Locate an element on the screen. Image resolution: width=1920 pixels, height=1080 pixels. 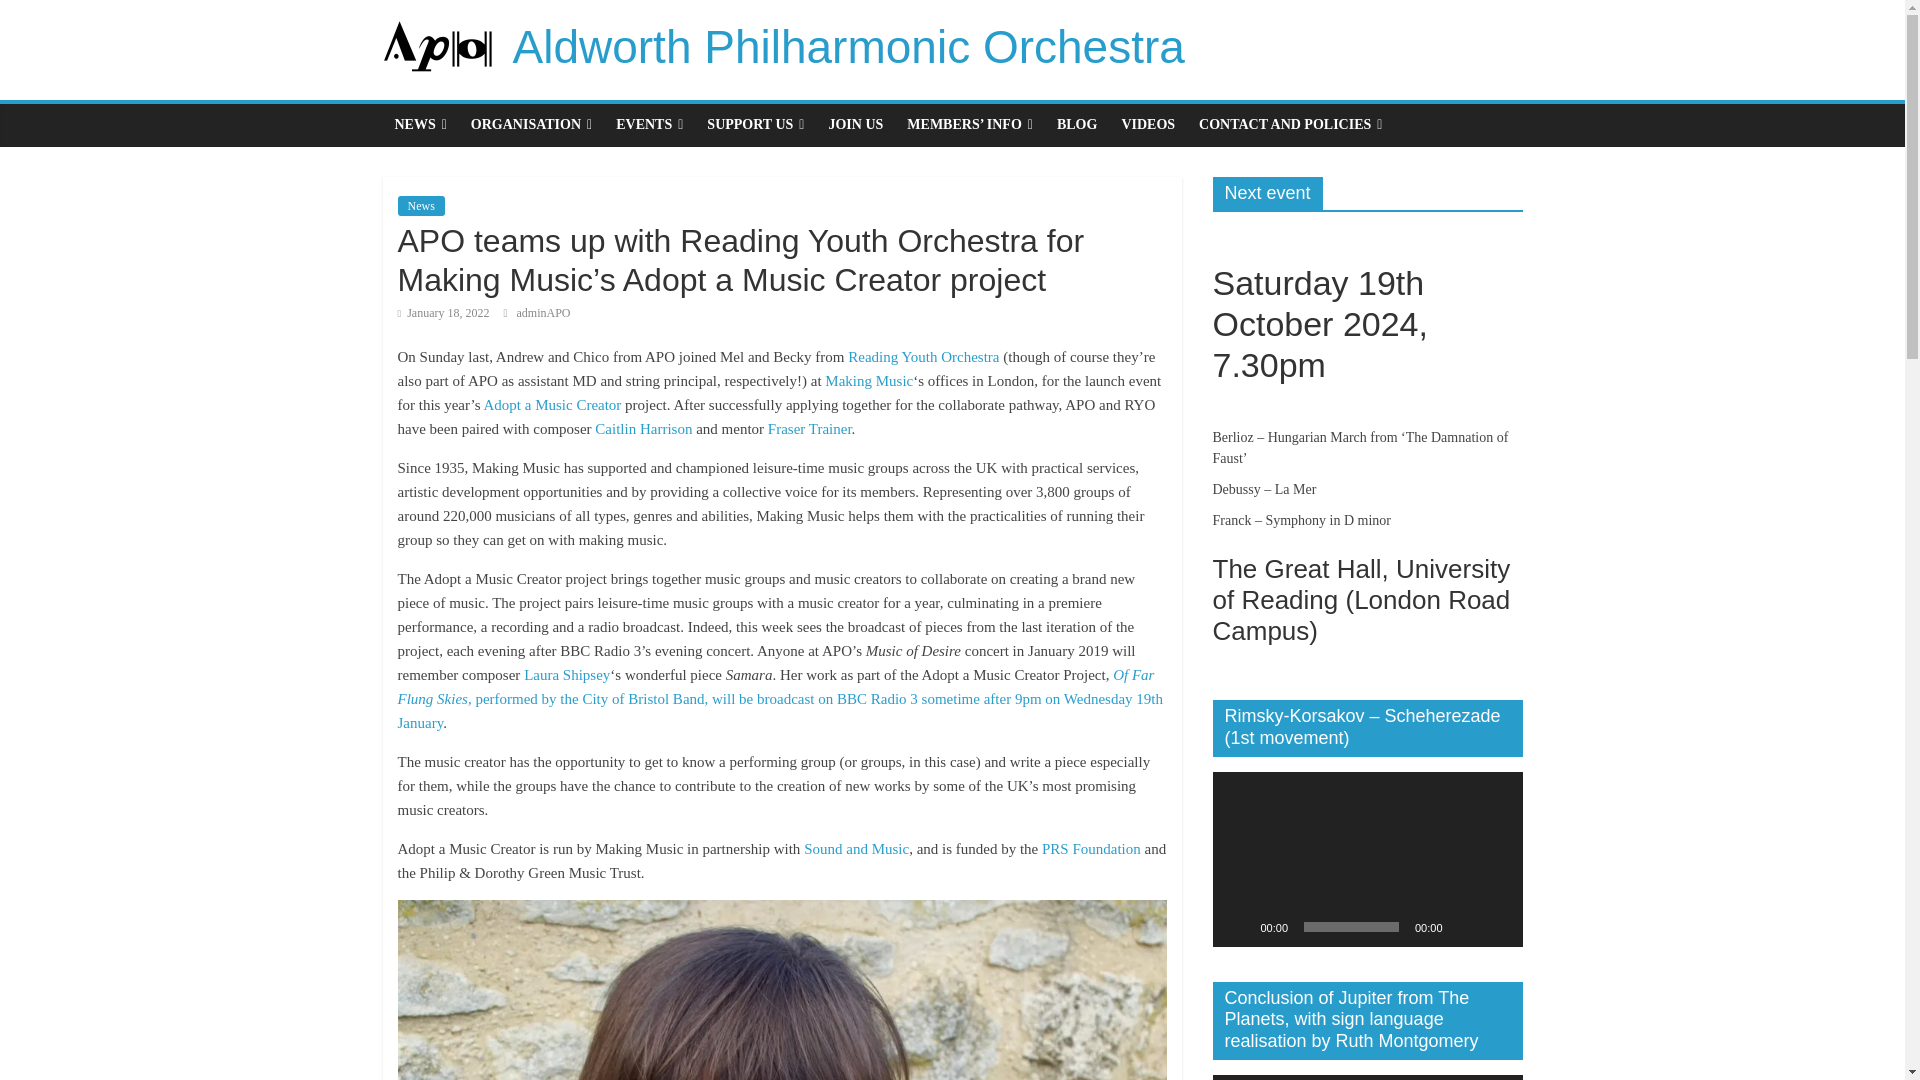
VIDEOS is located at coordinates (1148, 124).